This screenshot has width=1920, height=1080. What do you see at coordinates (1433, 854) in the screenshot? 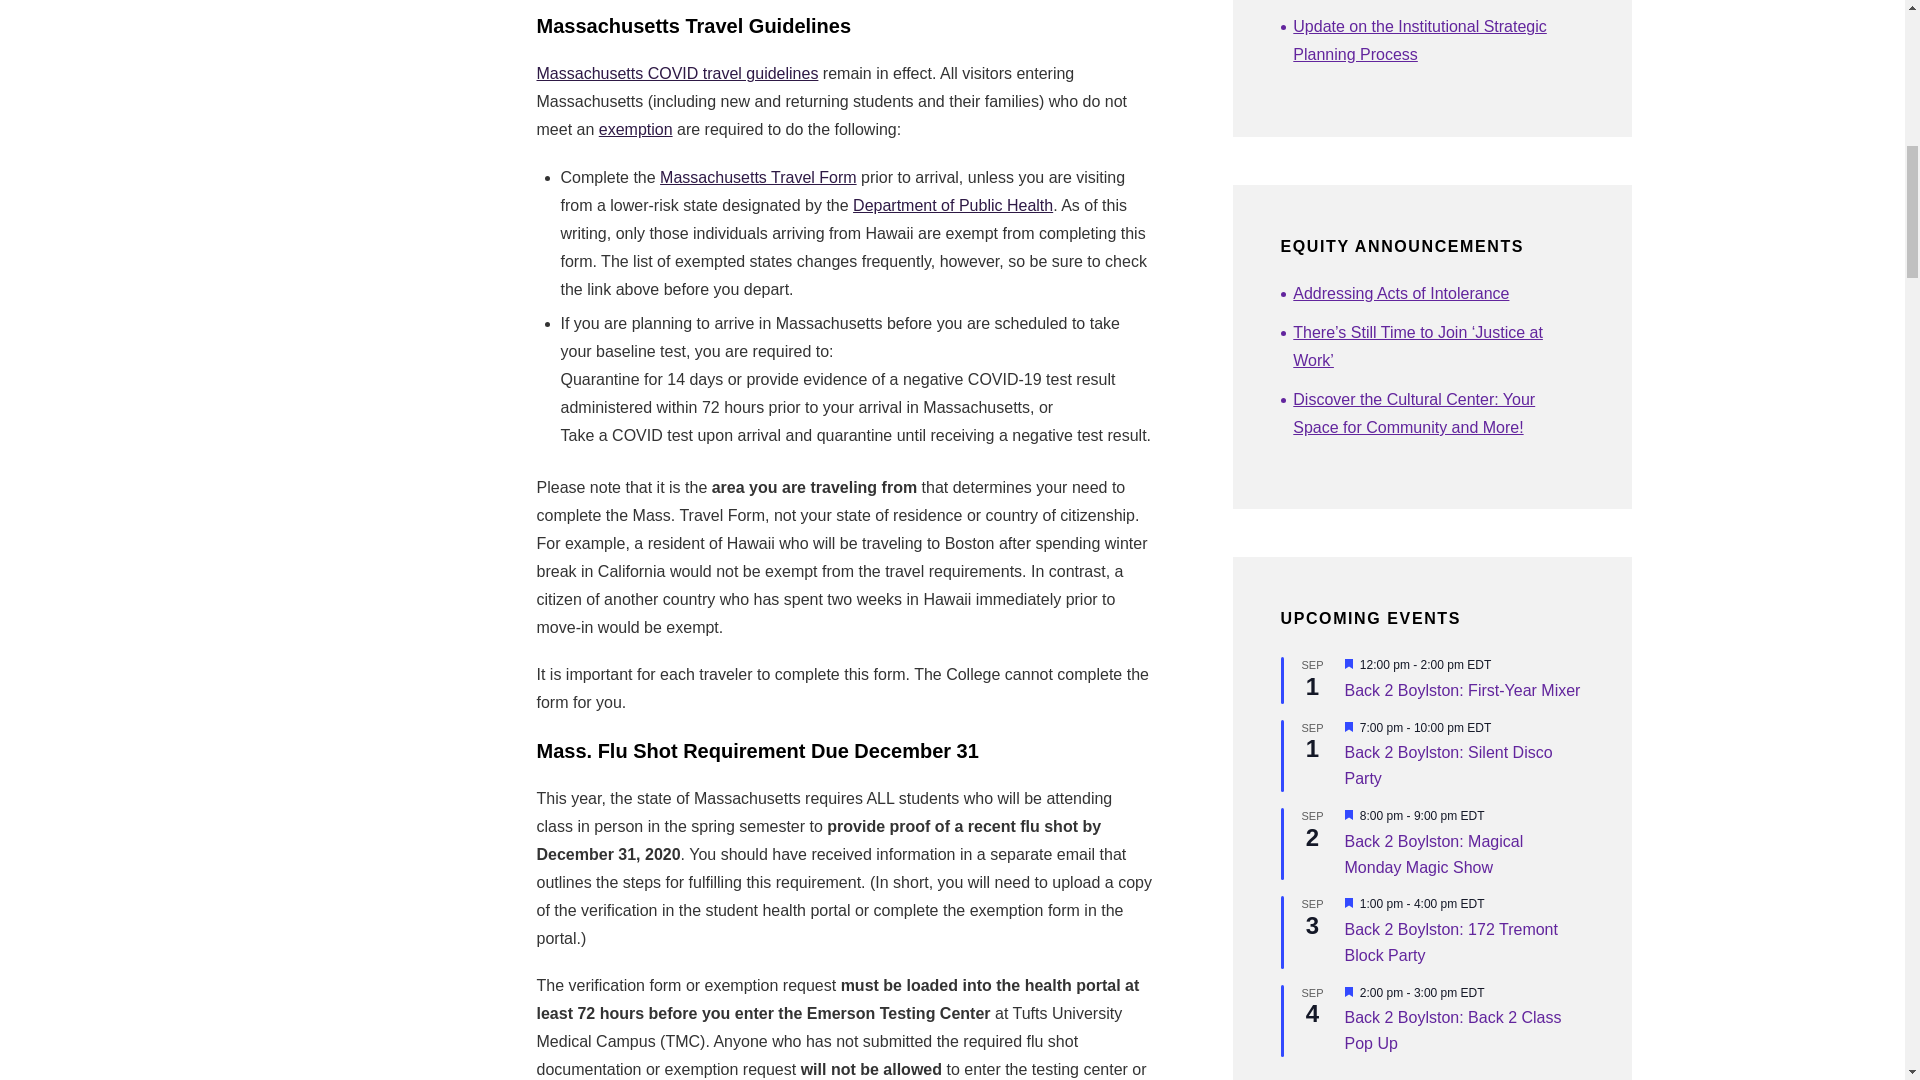
I see `Back 2 Boylston: Magical Monday Magic Show` at bounding box center [1433, 854].